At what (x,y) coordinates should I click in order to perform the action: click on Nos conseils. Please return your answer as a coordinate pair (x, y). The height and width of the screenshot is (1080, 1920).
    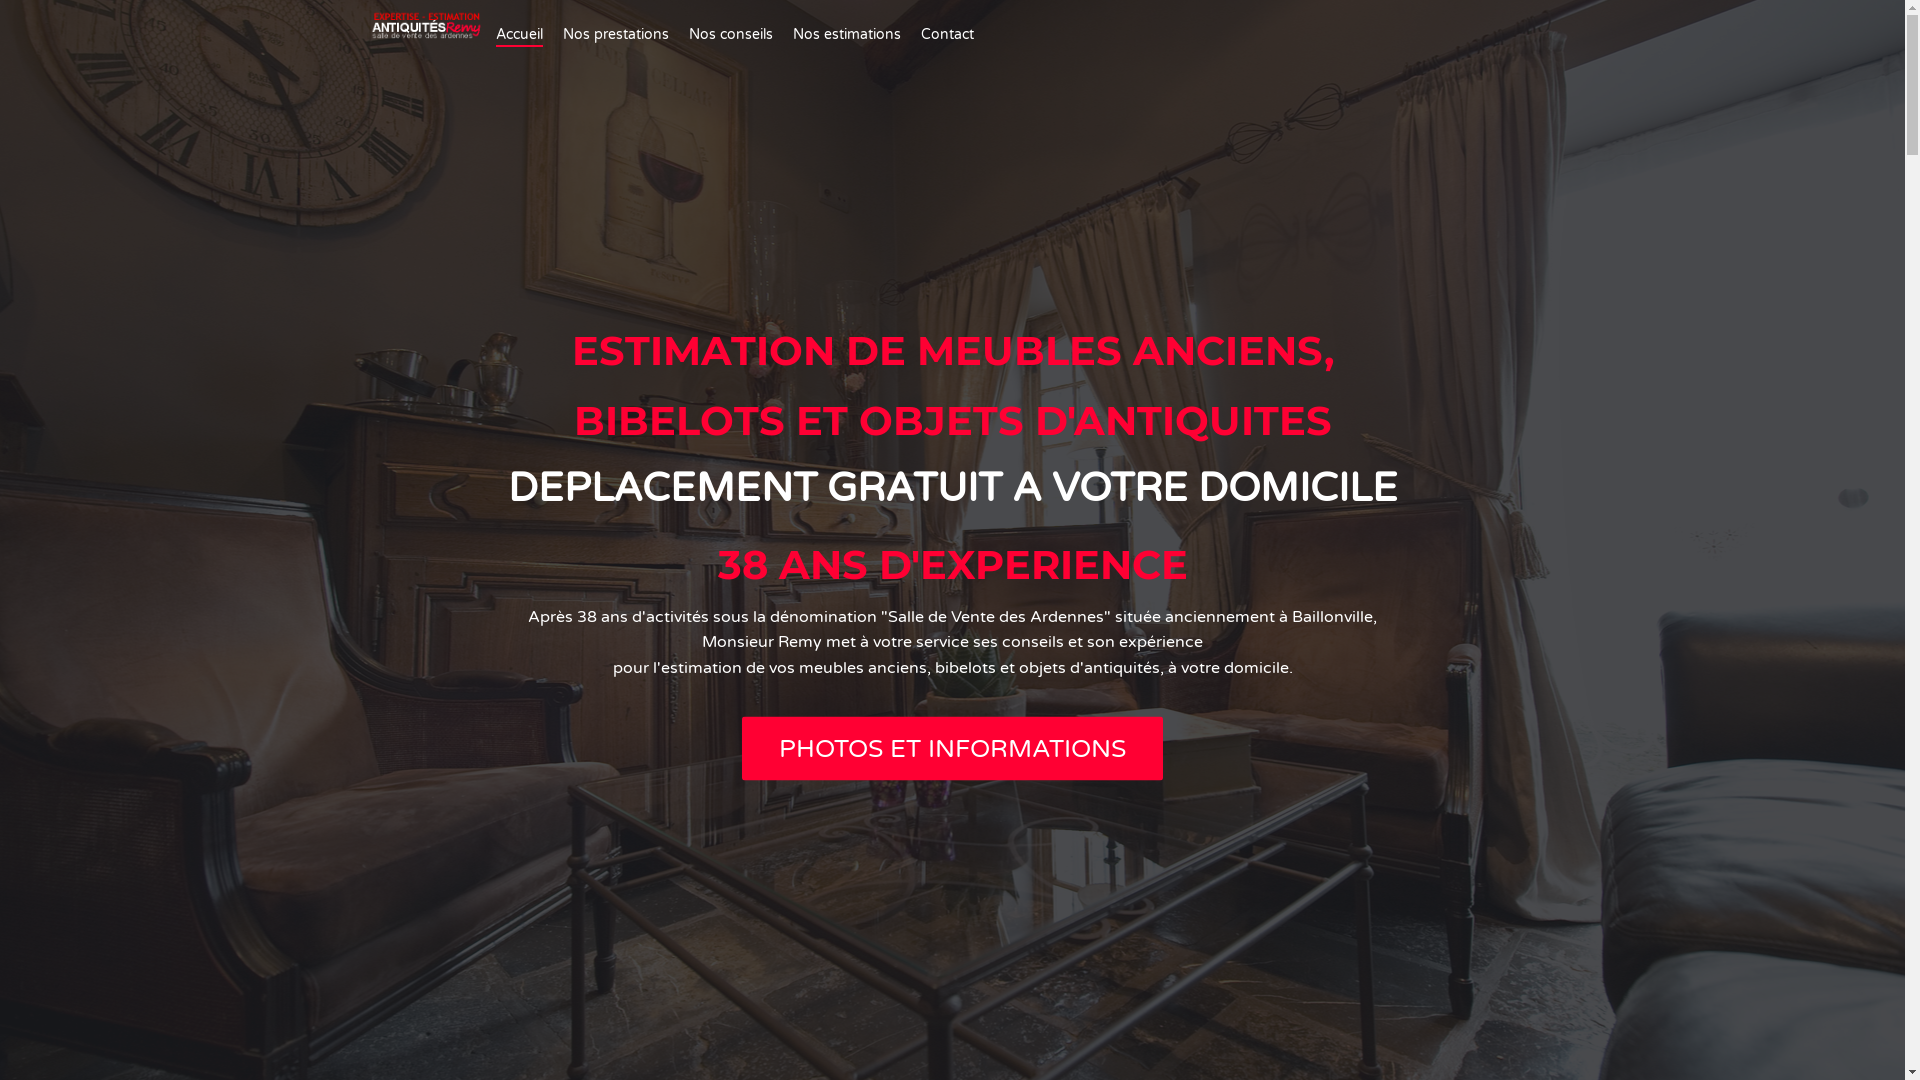
    Looking at the image, I should click on (731, 36).